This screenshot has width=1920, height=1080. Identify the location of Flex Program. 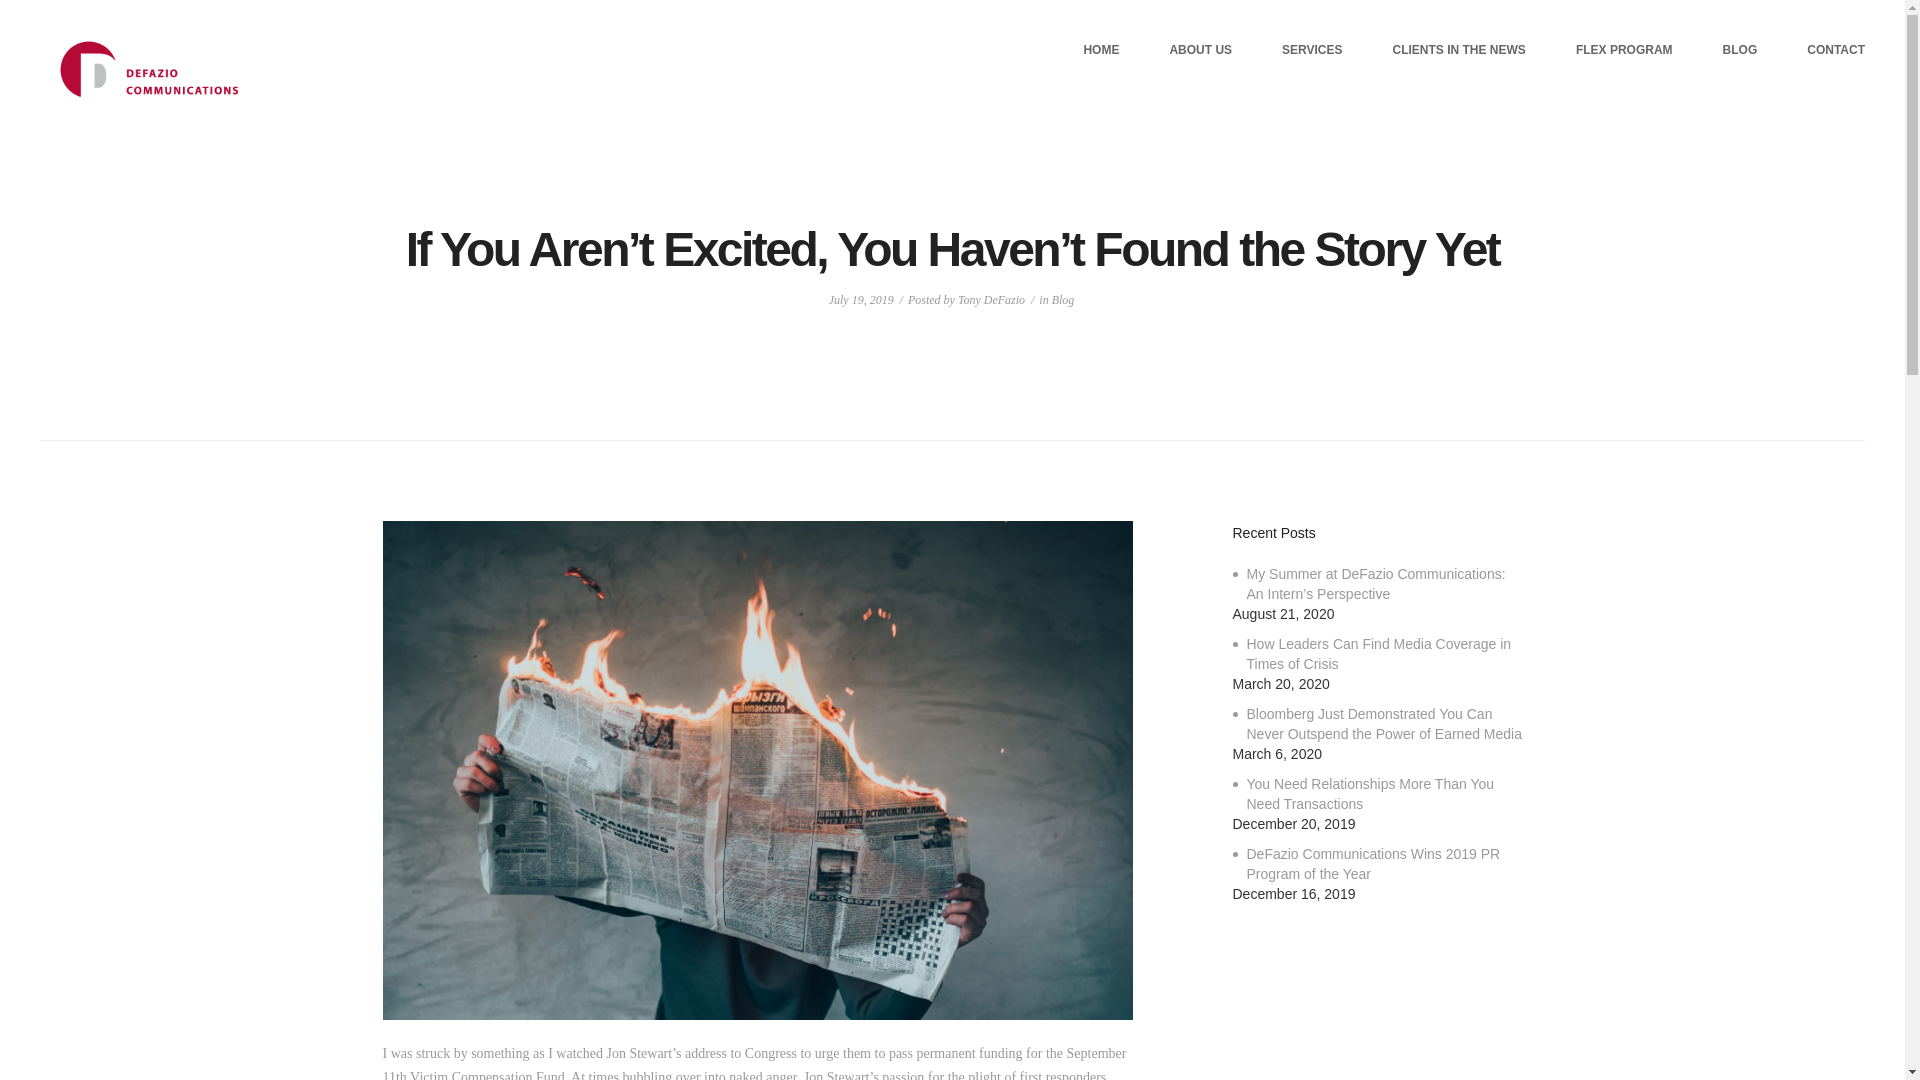
(1624, 50).